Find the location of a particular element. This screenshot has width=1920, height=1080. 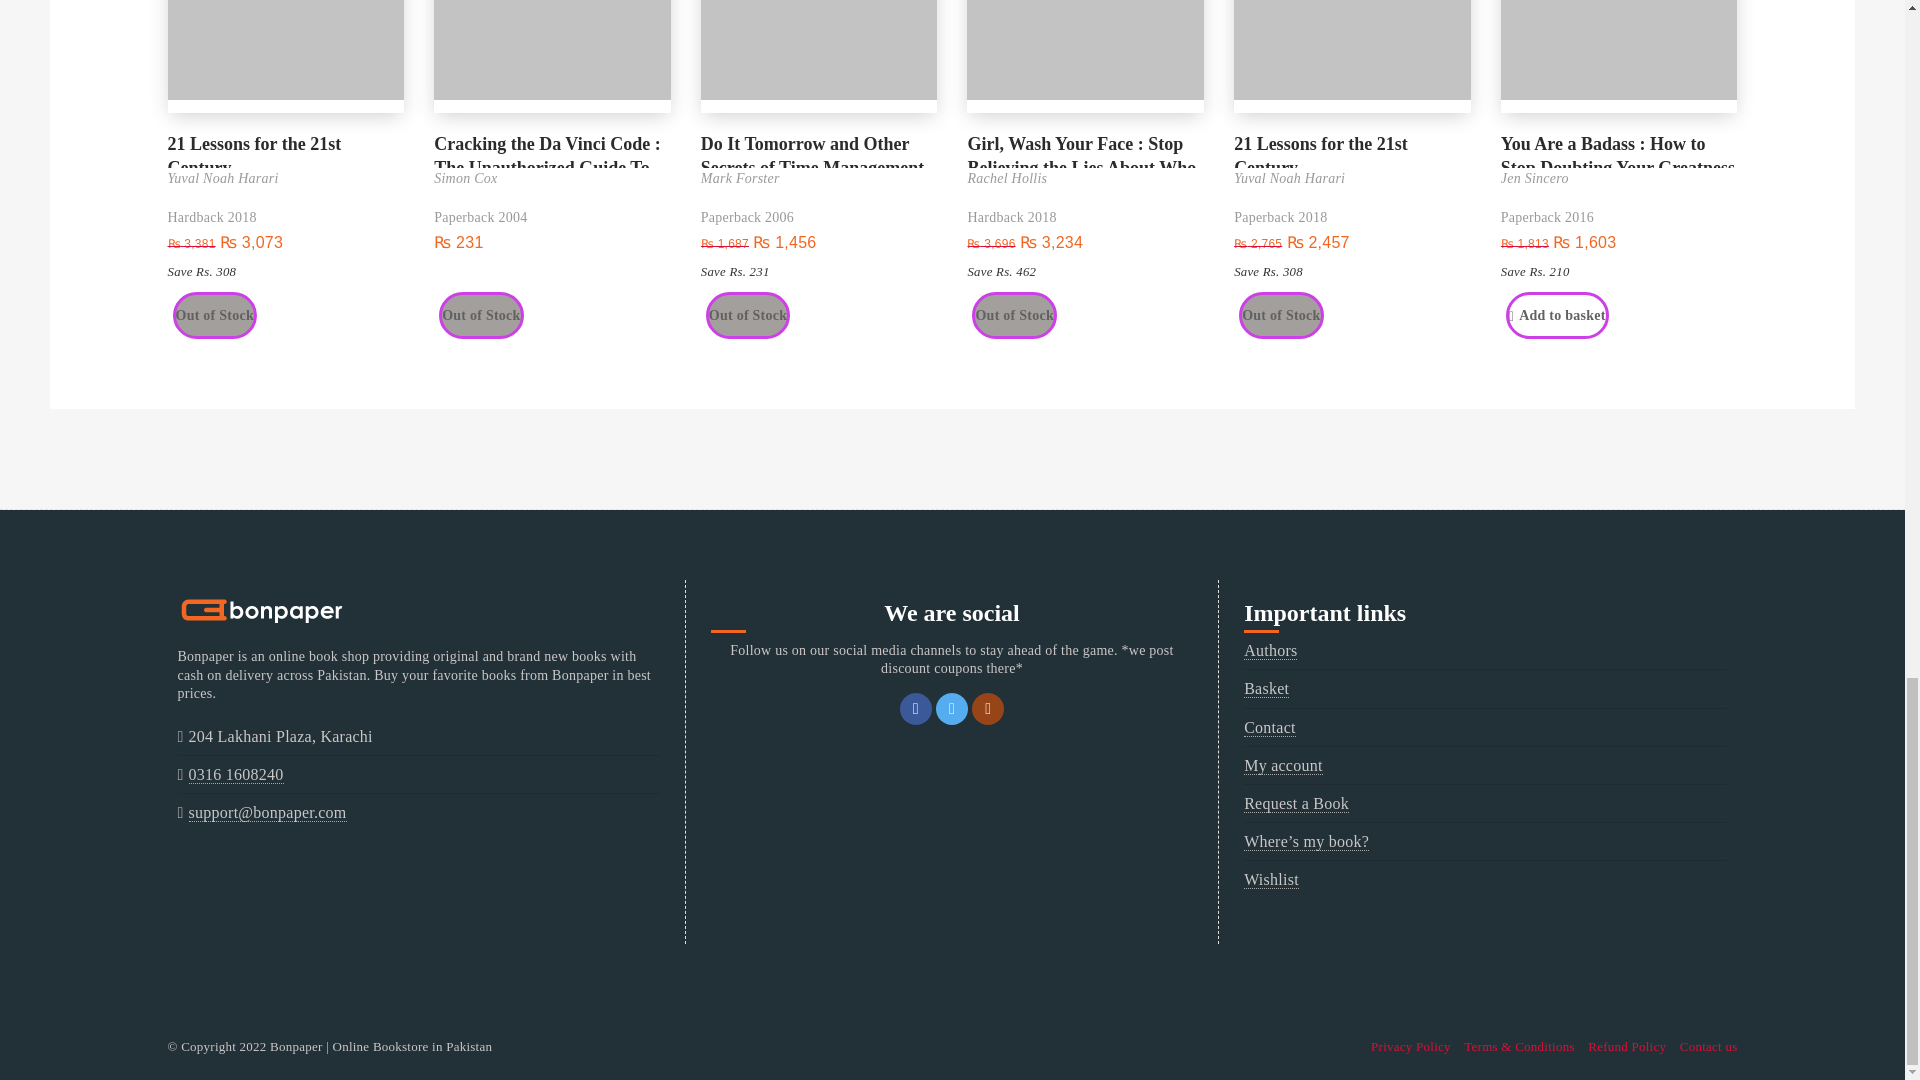

21 Lessons for the 21st Century is located at coordinates (286, 150).